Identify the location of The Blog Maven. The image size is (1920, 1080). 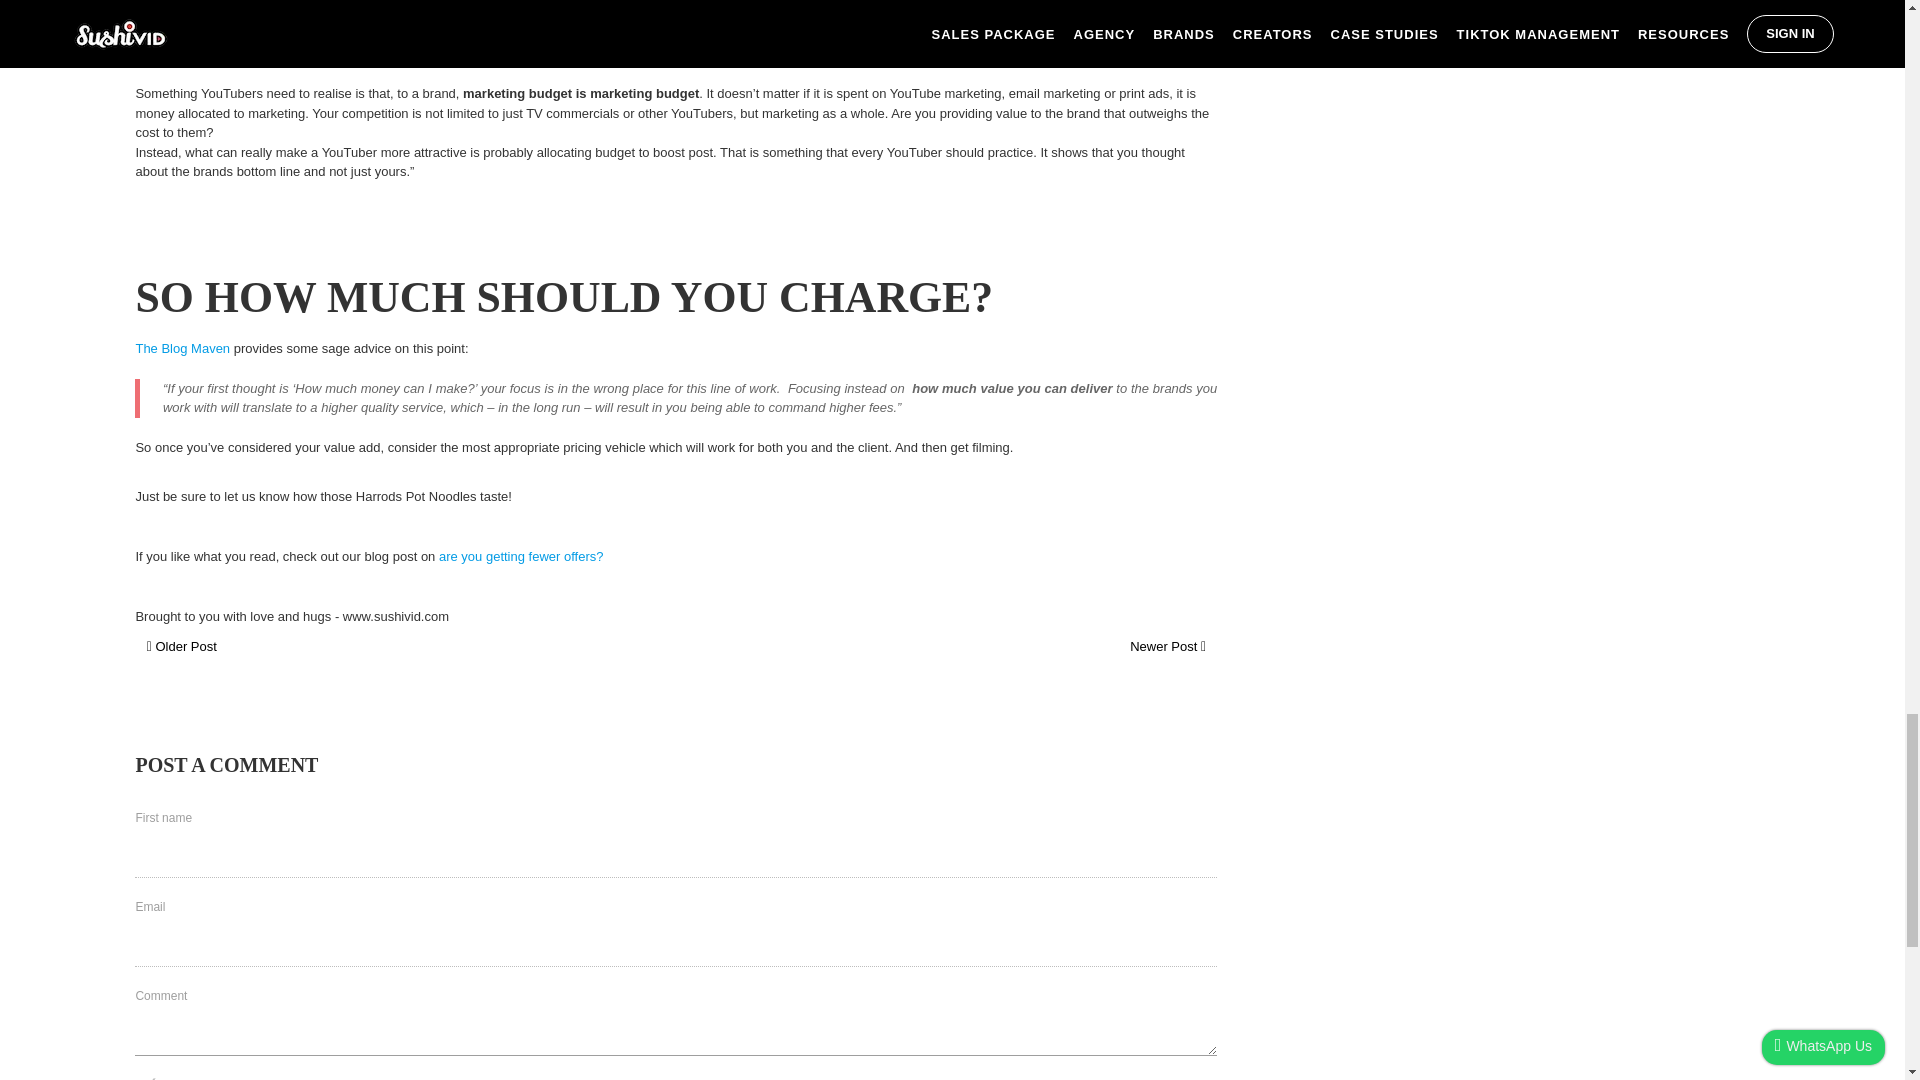
(182, 348).